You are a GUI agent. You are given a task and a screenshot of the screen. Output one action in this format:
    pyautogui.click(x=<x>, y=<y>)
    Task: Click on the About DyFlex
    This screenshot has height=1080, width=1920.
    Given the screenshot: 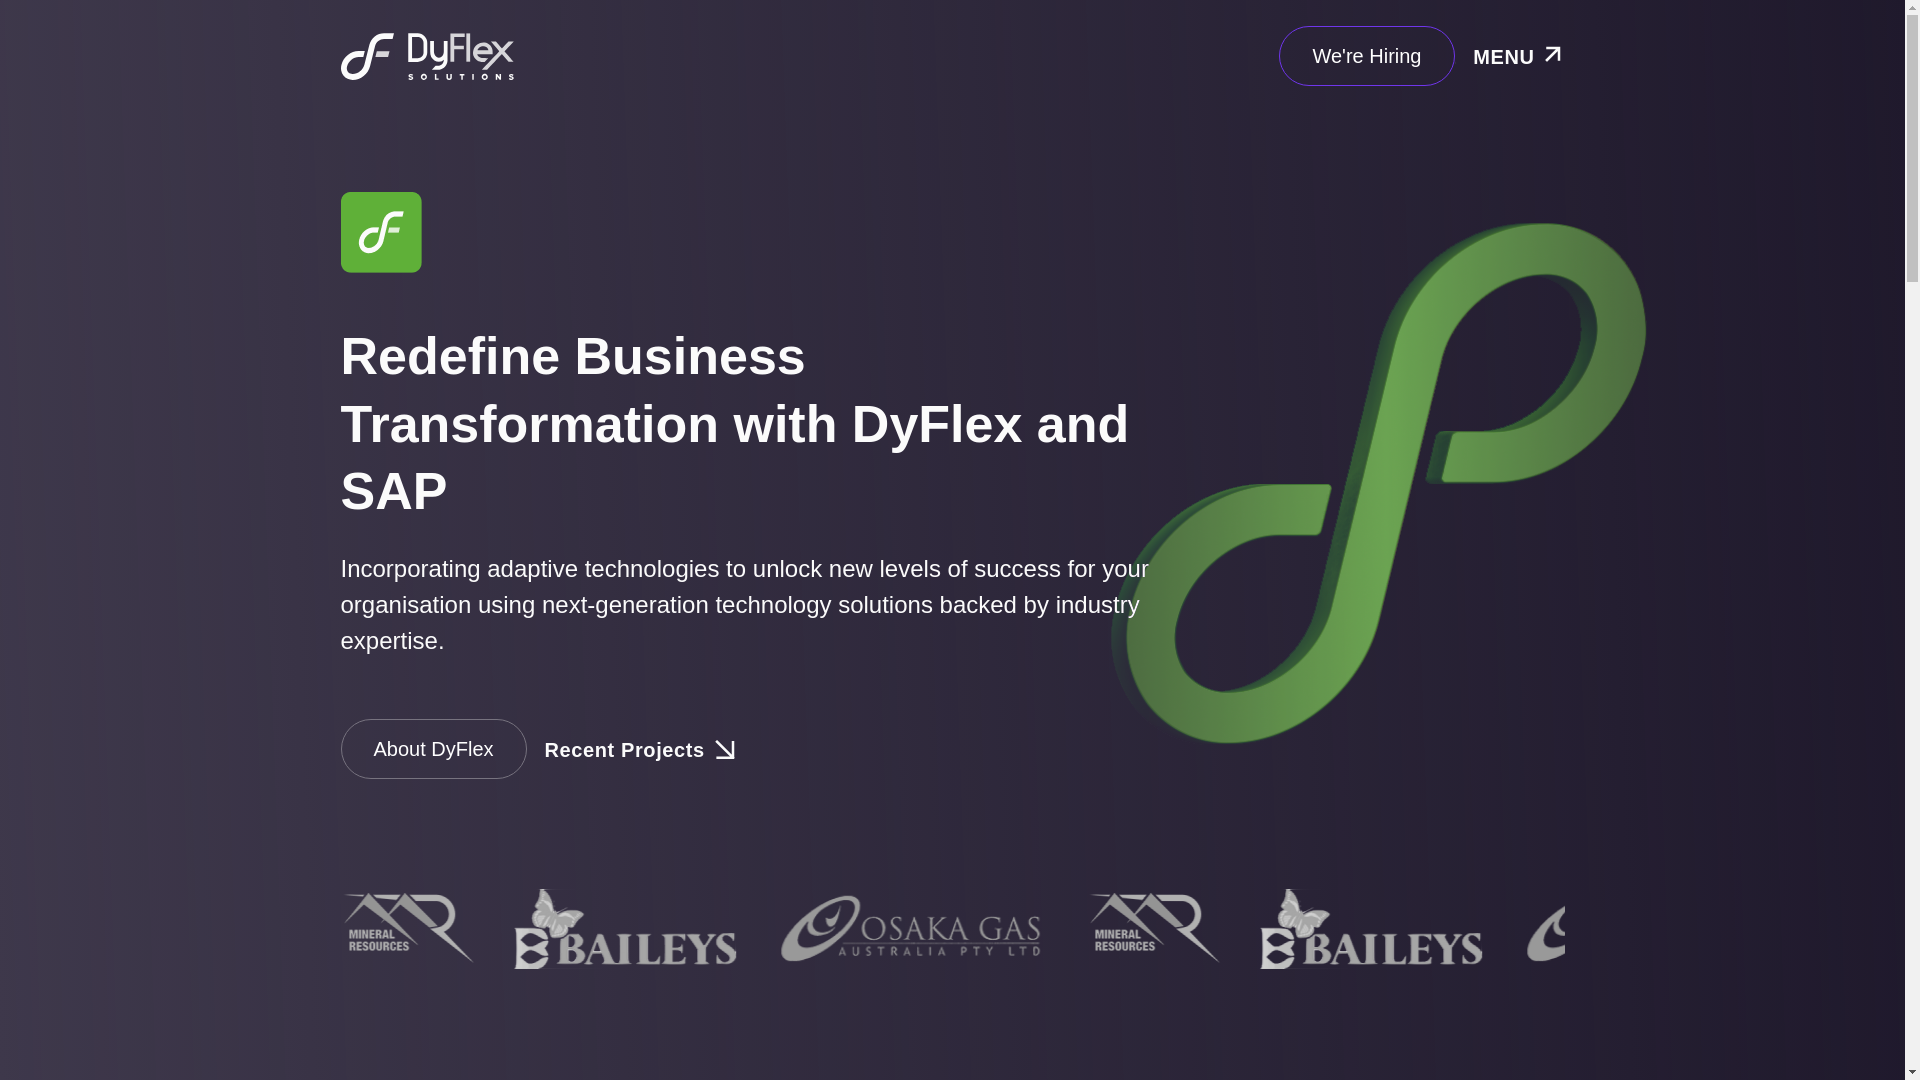 What is the action you would take?
    pyautogui.click(x=433, y=749)
    